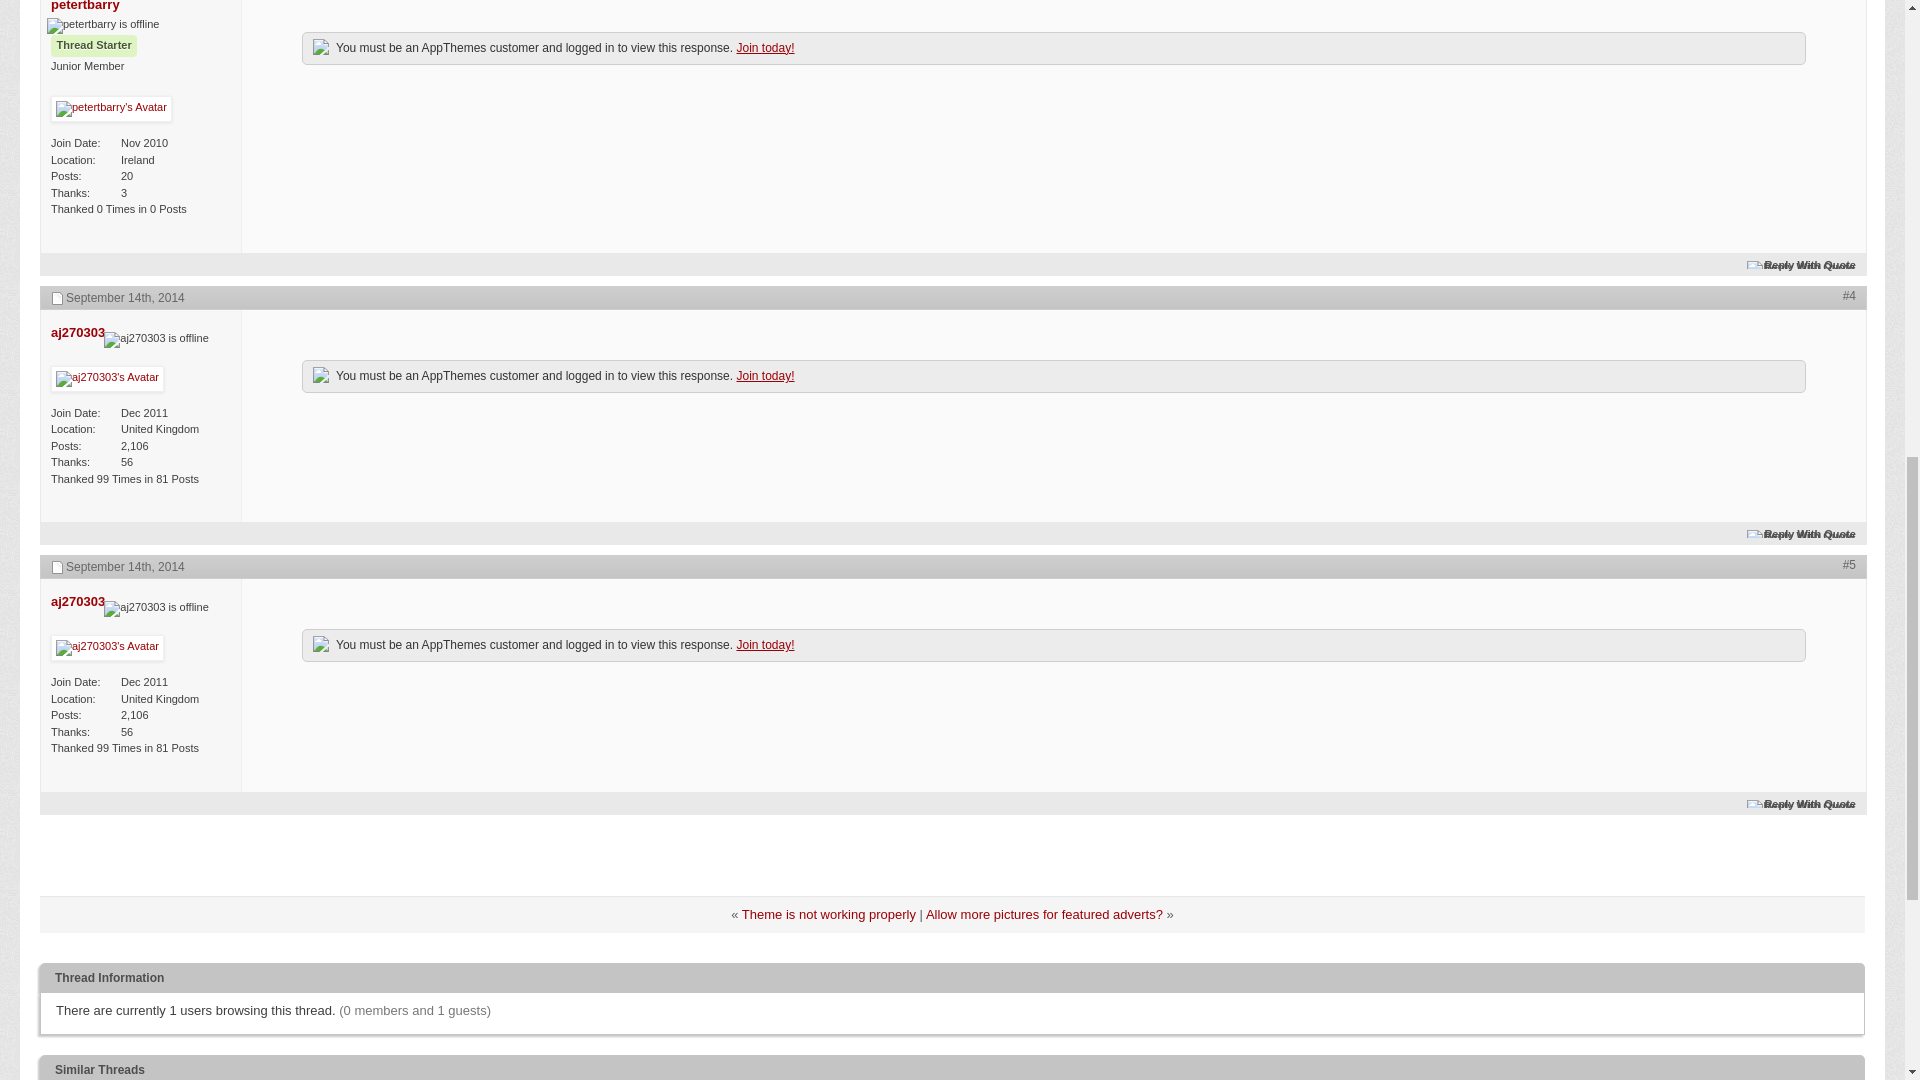 Image resolution: width=1920 pixels, height=1080 pixels. I want to click on petertbarry is offline, so click(102, 26).